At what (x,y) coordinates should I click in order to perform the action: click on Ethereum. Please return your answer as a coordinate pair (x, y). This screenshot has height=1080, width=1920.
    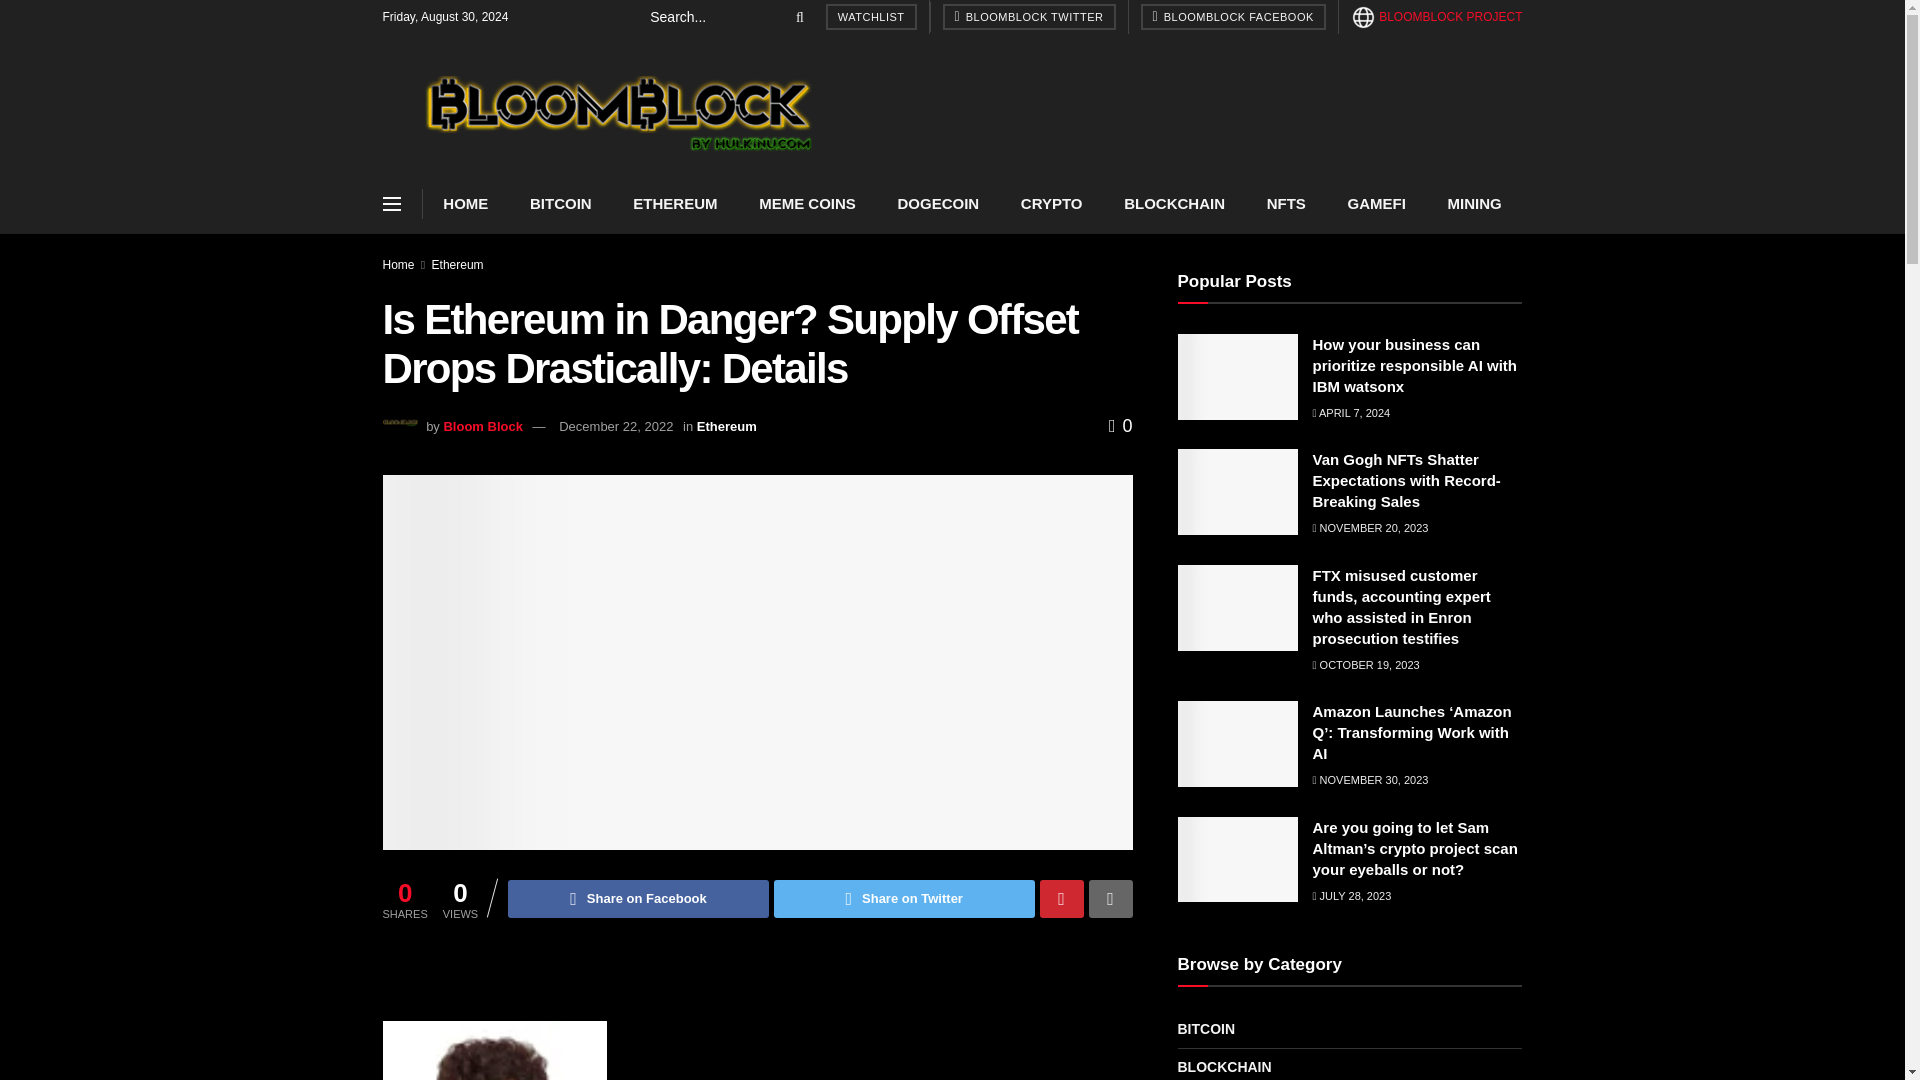
    Looking at the image, I should click on (458, 265).